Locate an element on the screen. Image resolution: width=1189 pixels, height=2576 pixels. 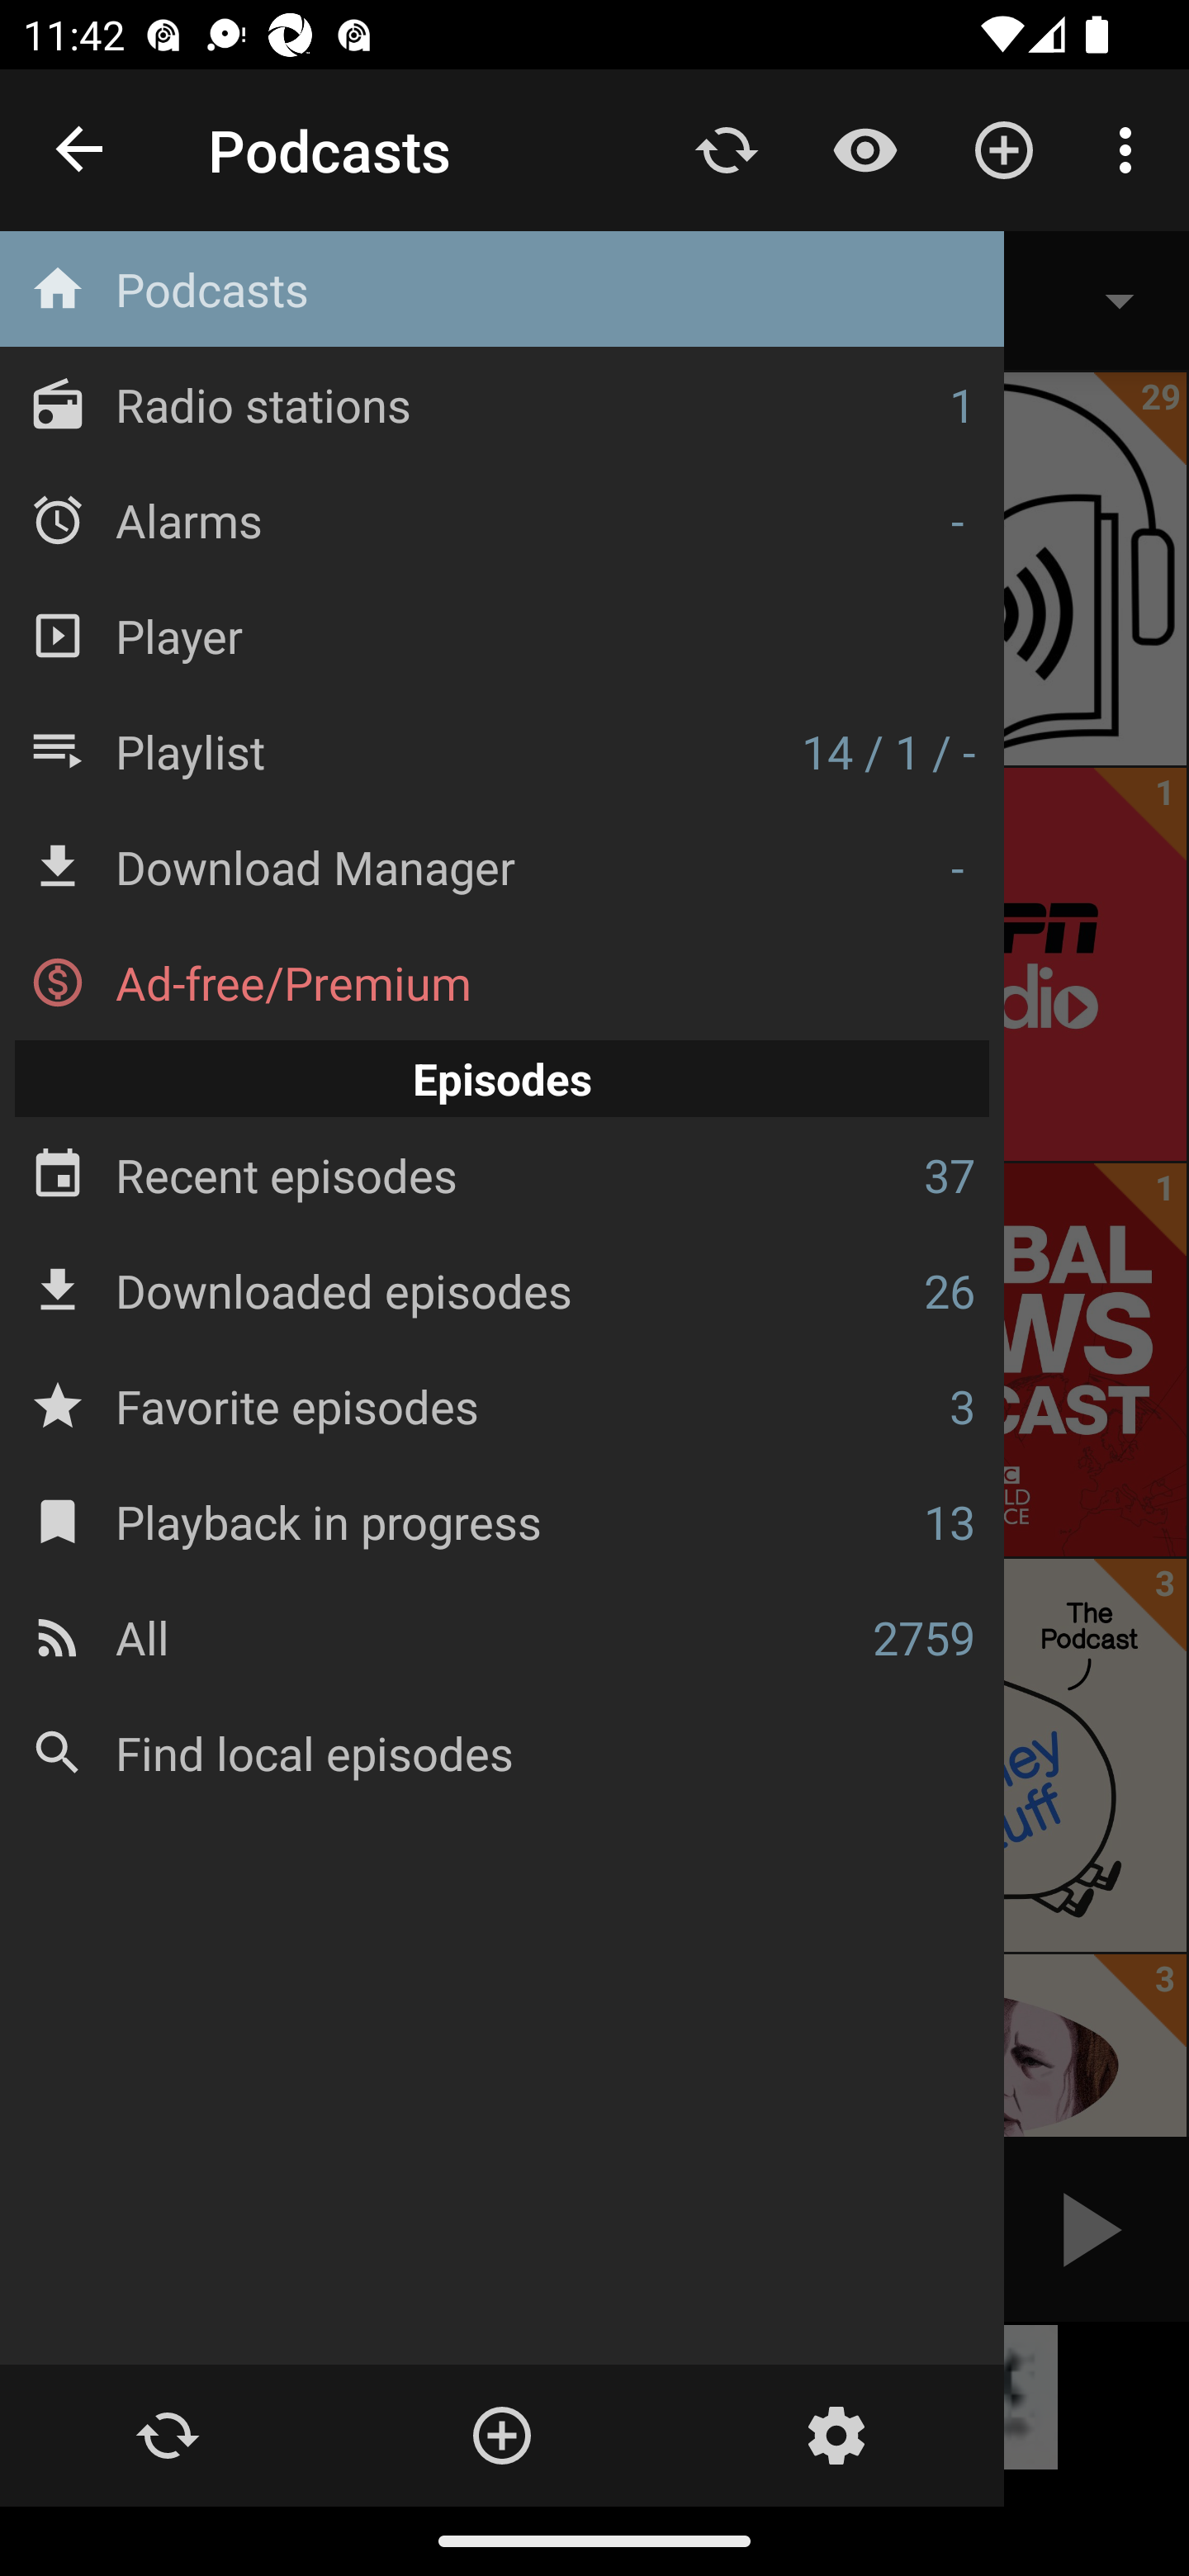
Close navigation sidebar is located at coordinates (81, 150).